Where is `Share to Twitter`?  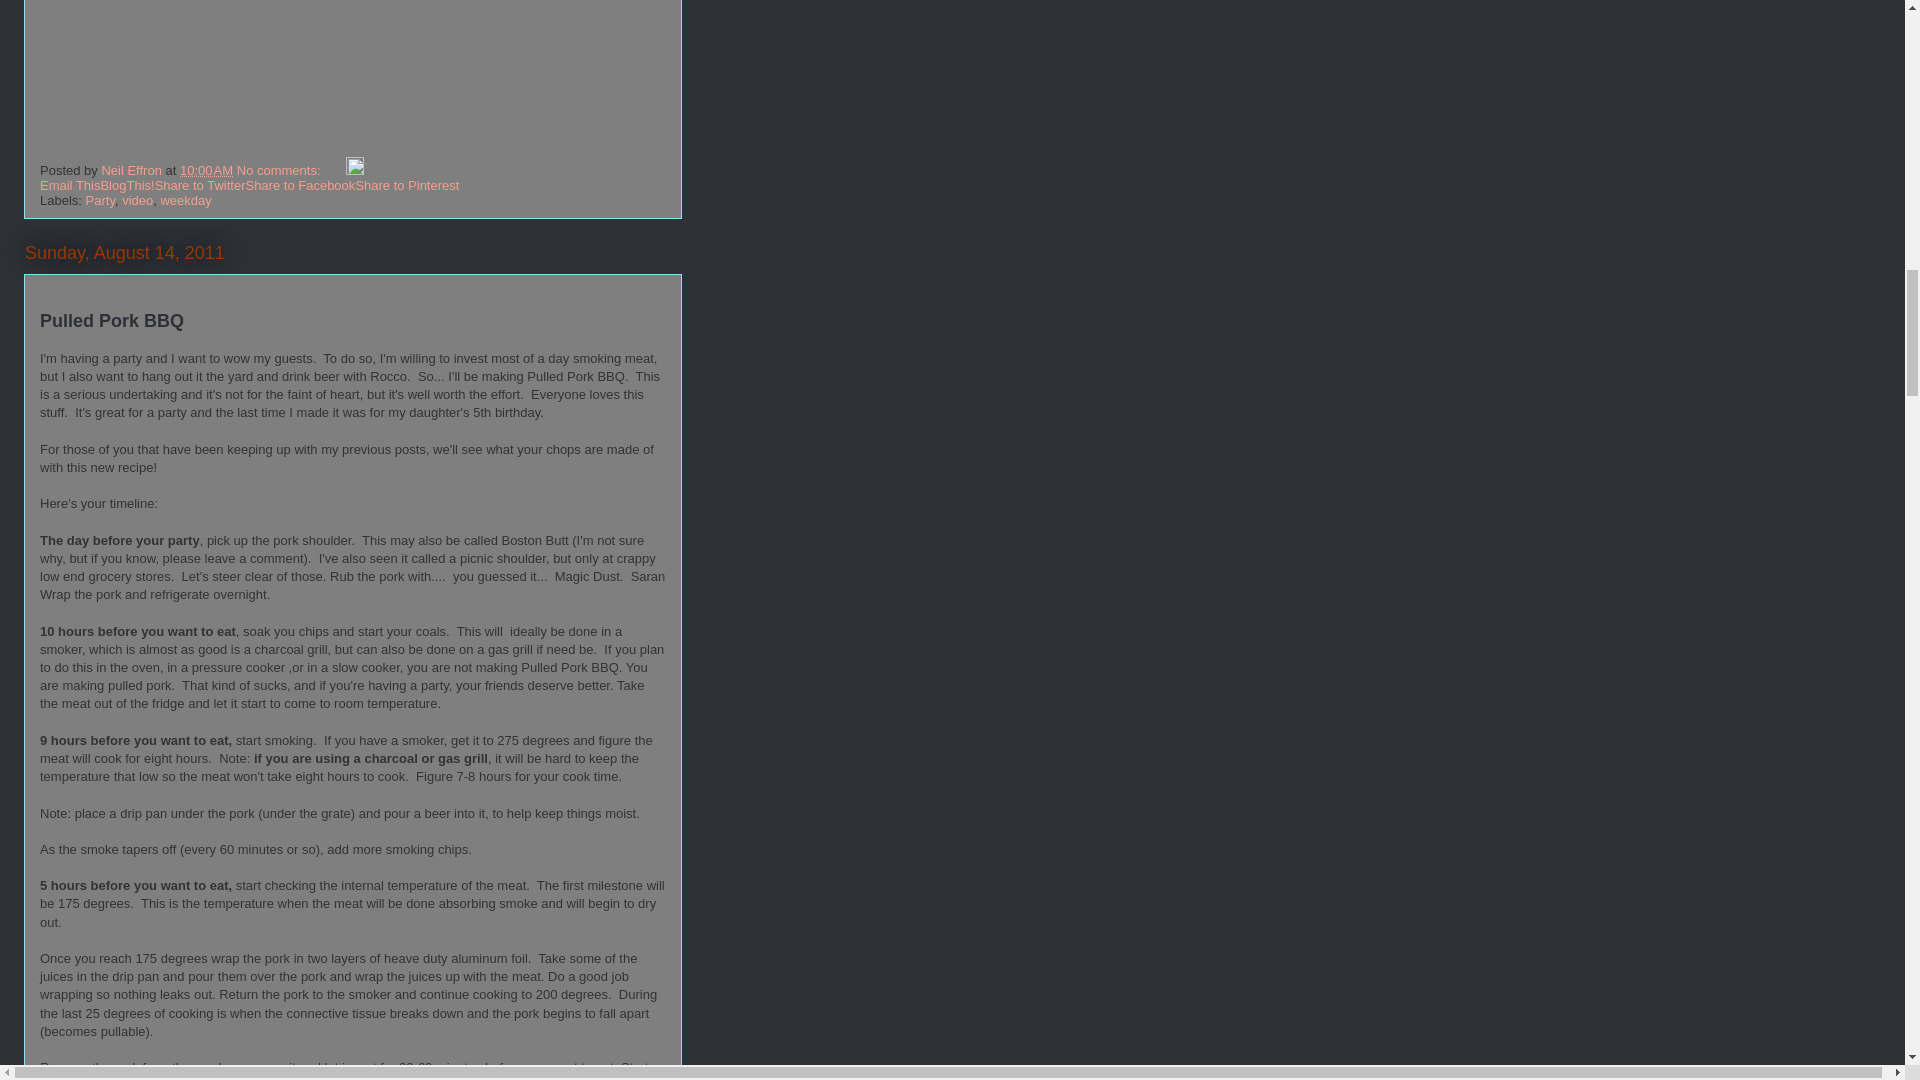
Share to Twitter is located at coordinates (200, 186).